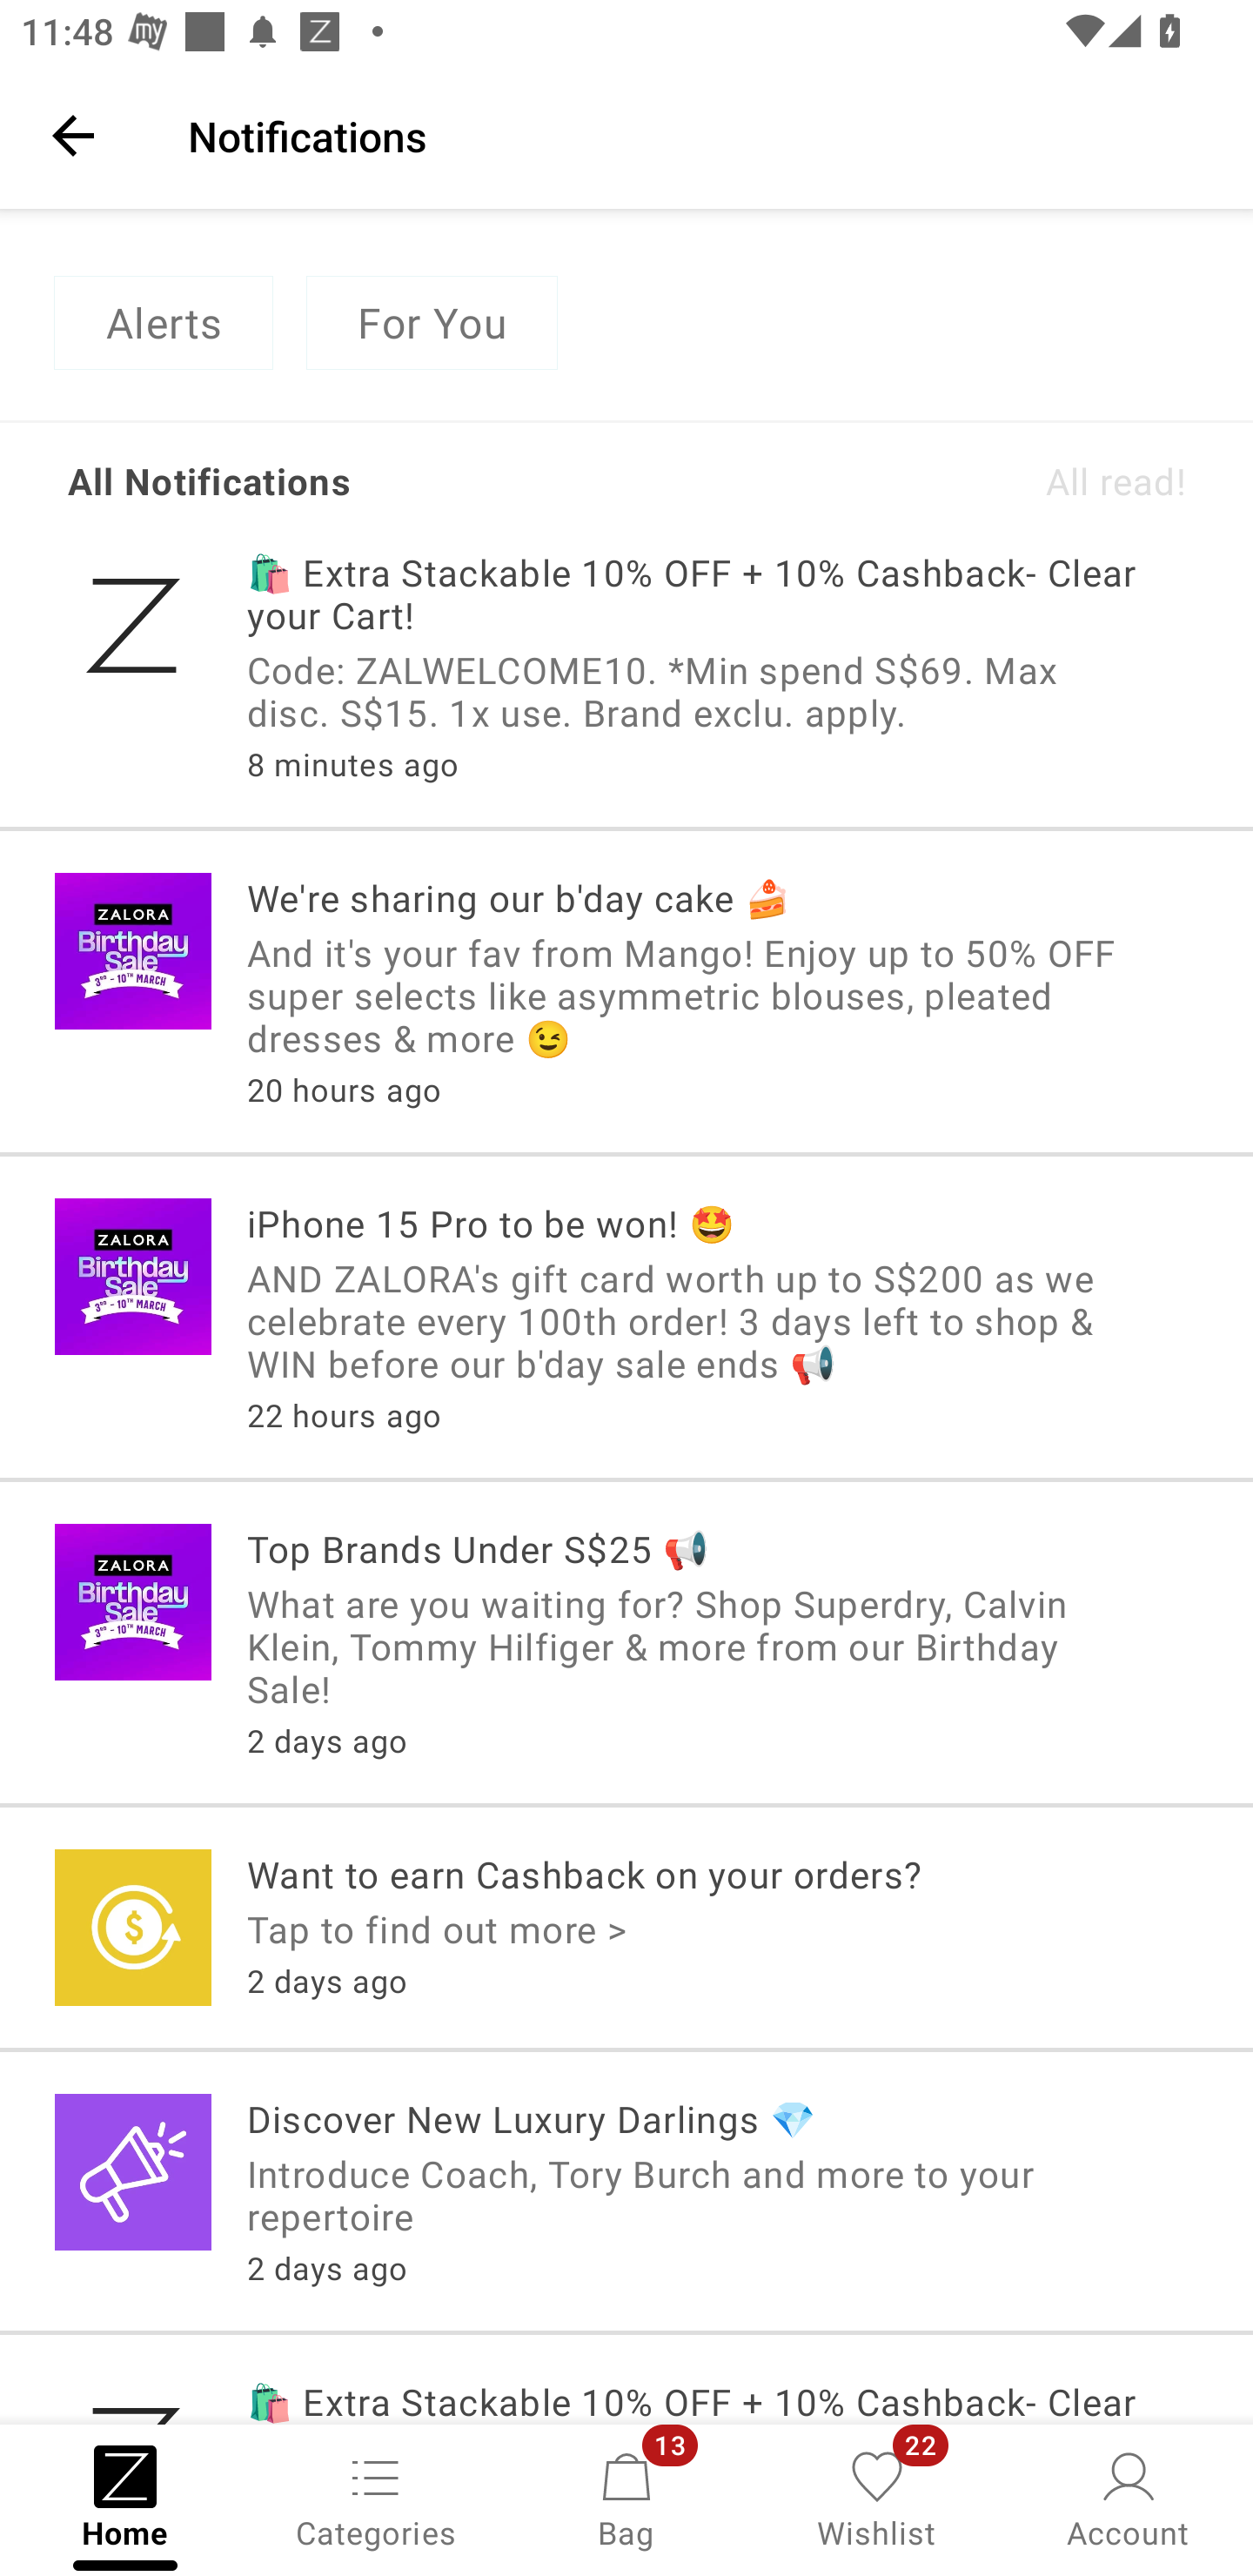  Describe the element at coordinates (376, 2498) in the screenshot. I see `Categories` at that location.